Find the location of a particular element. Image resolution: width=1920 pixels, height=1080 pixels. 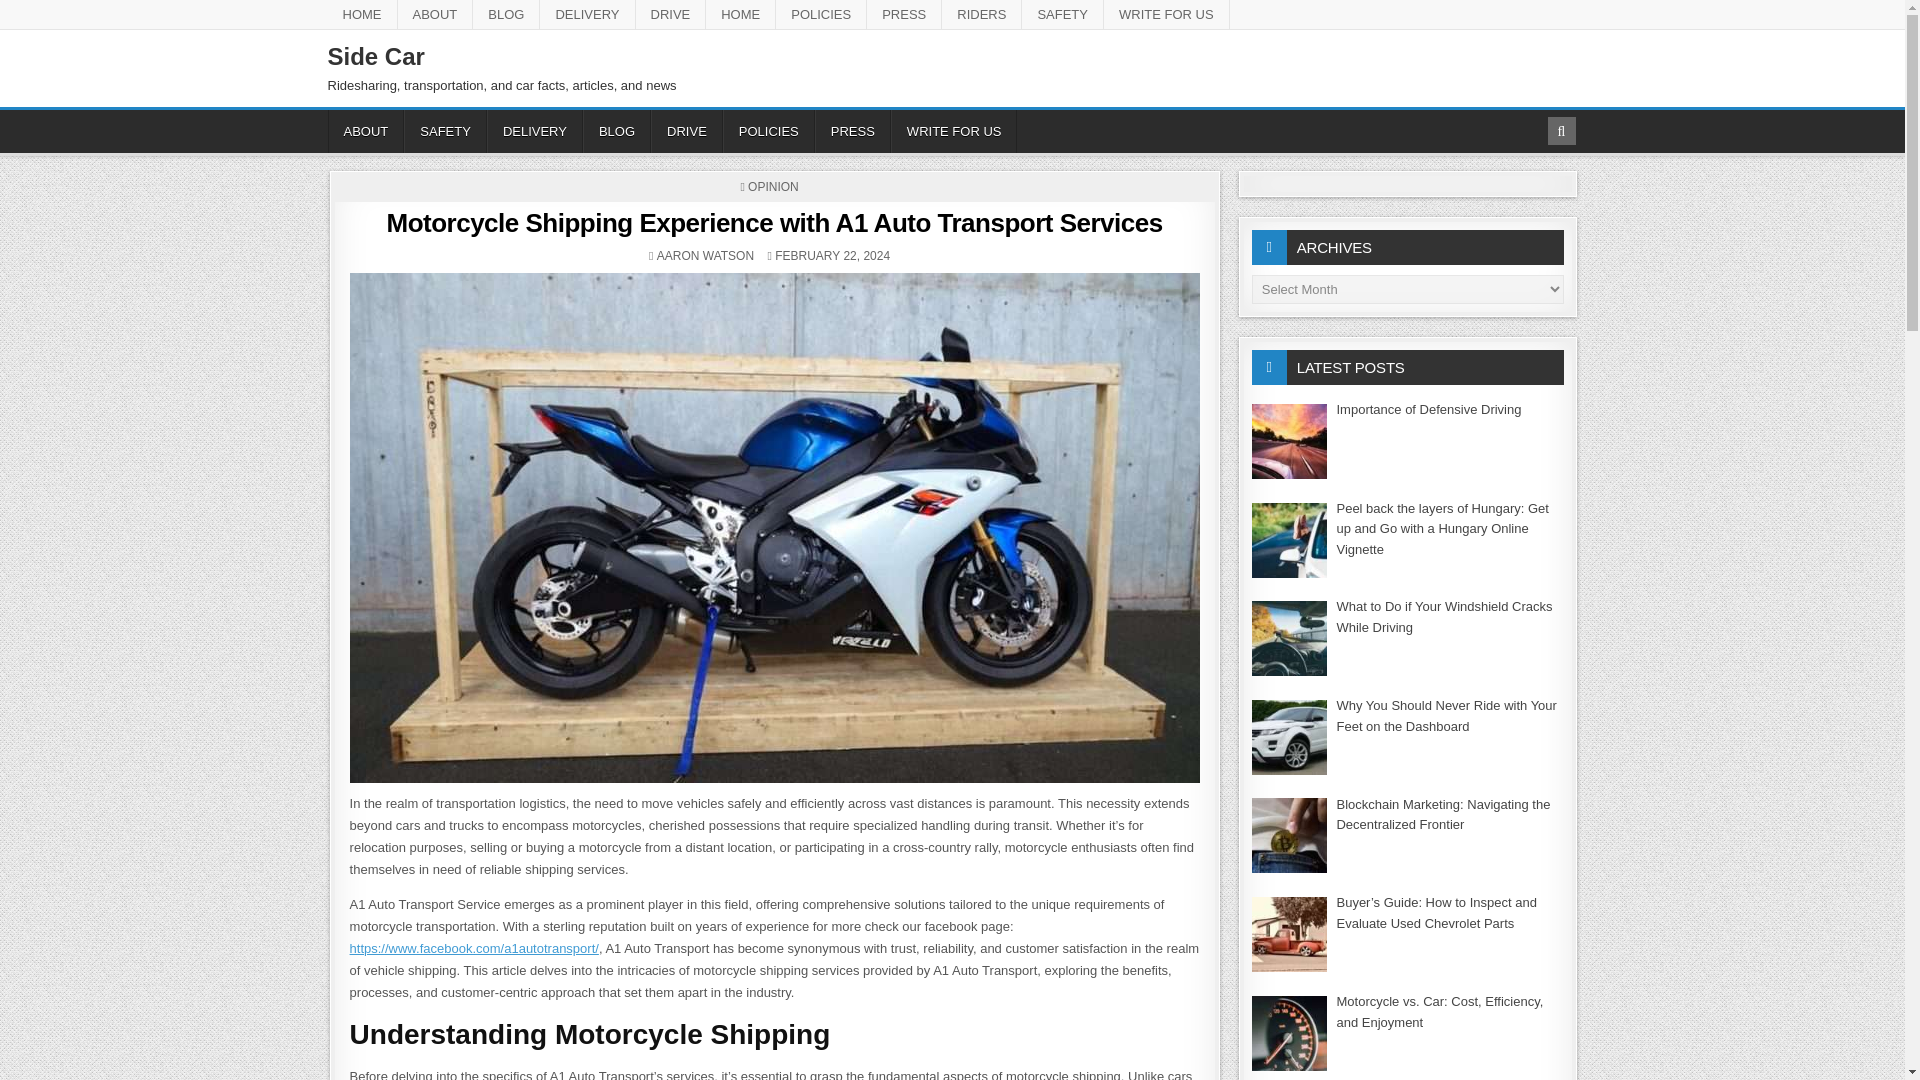

What to Do if Your Windshield Cracks While Driving is located at coordinates (1444, 617).